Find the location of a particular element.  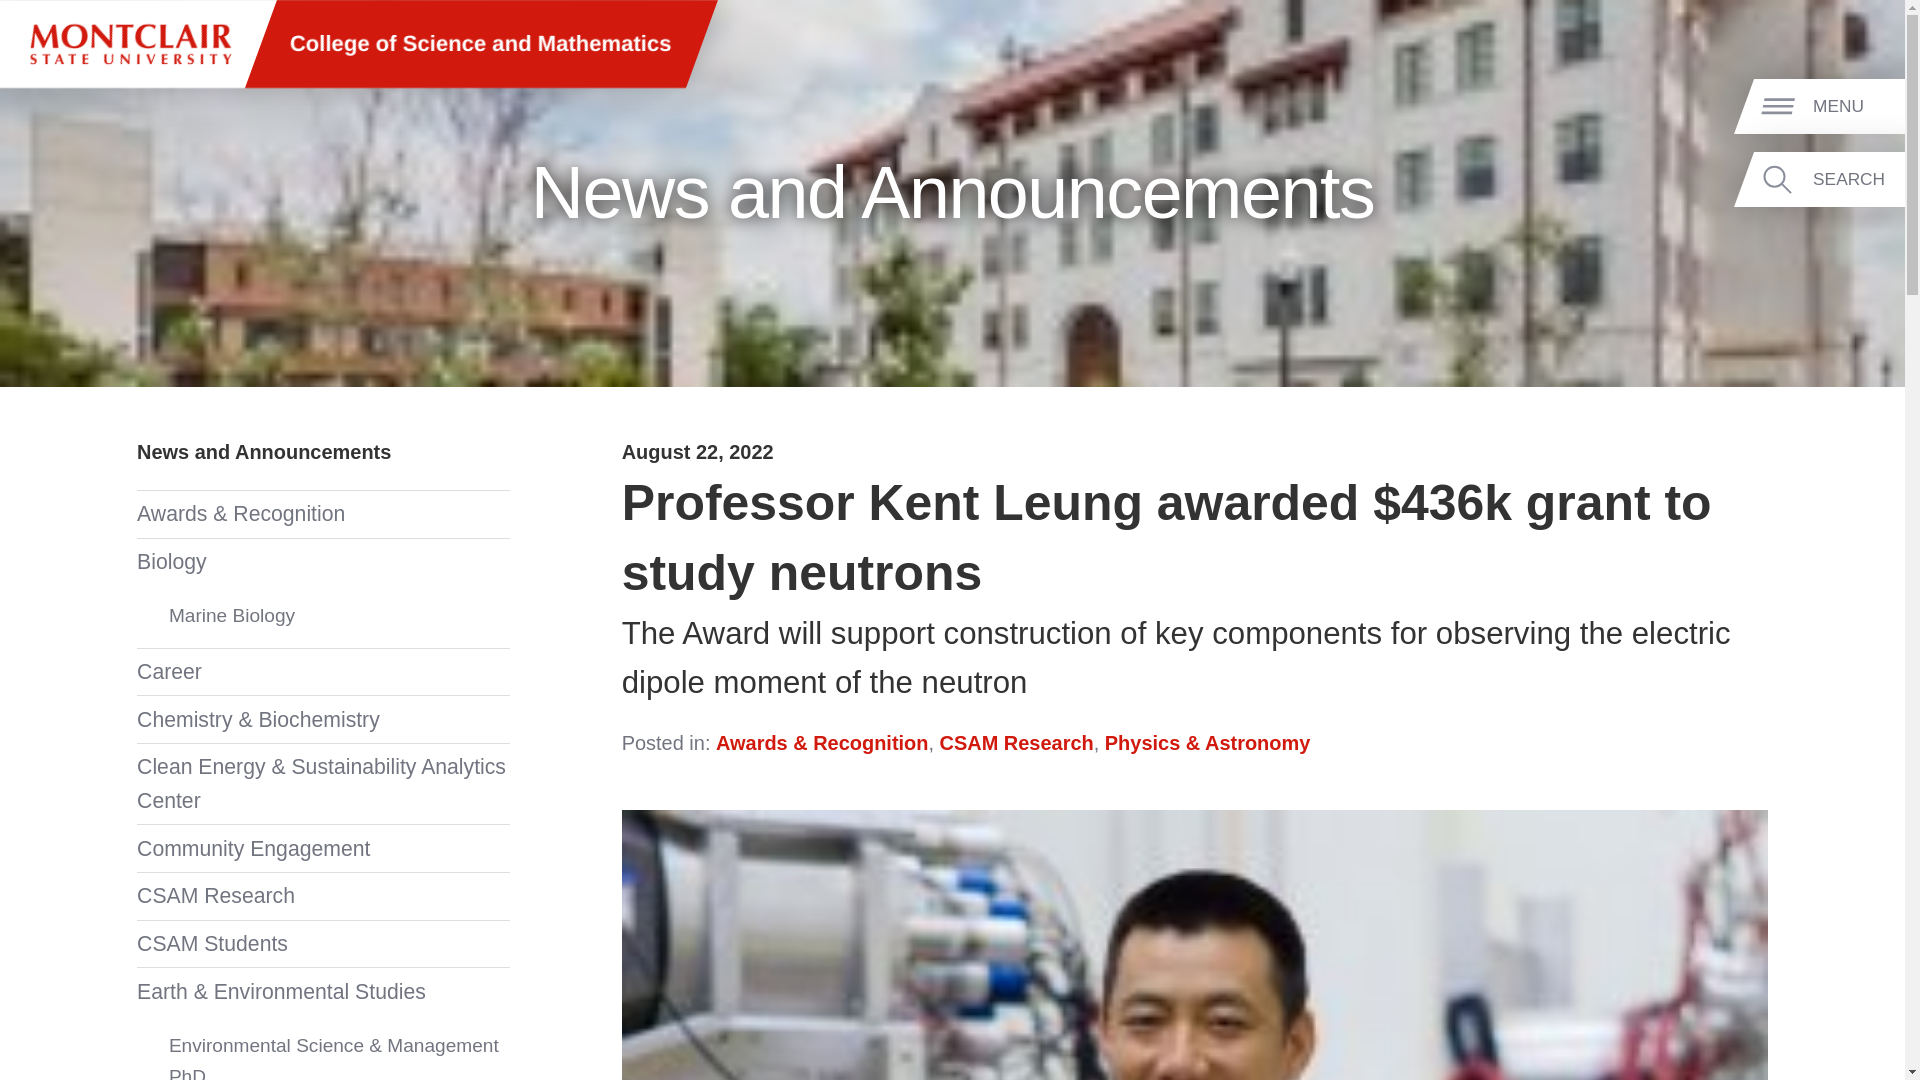

SEARCH is located at coordinates (1855, 179).